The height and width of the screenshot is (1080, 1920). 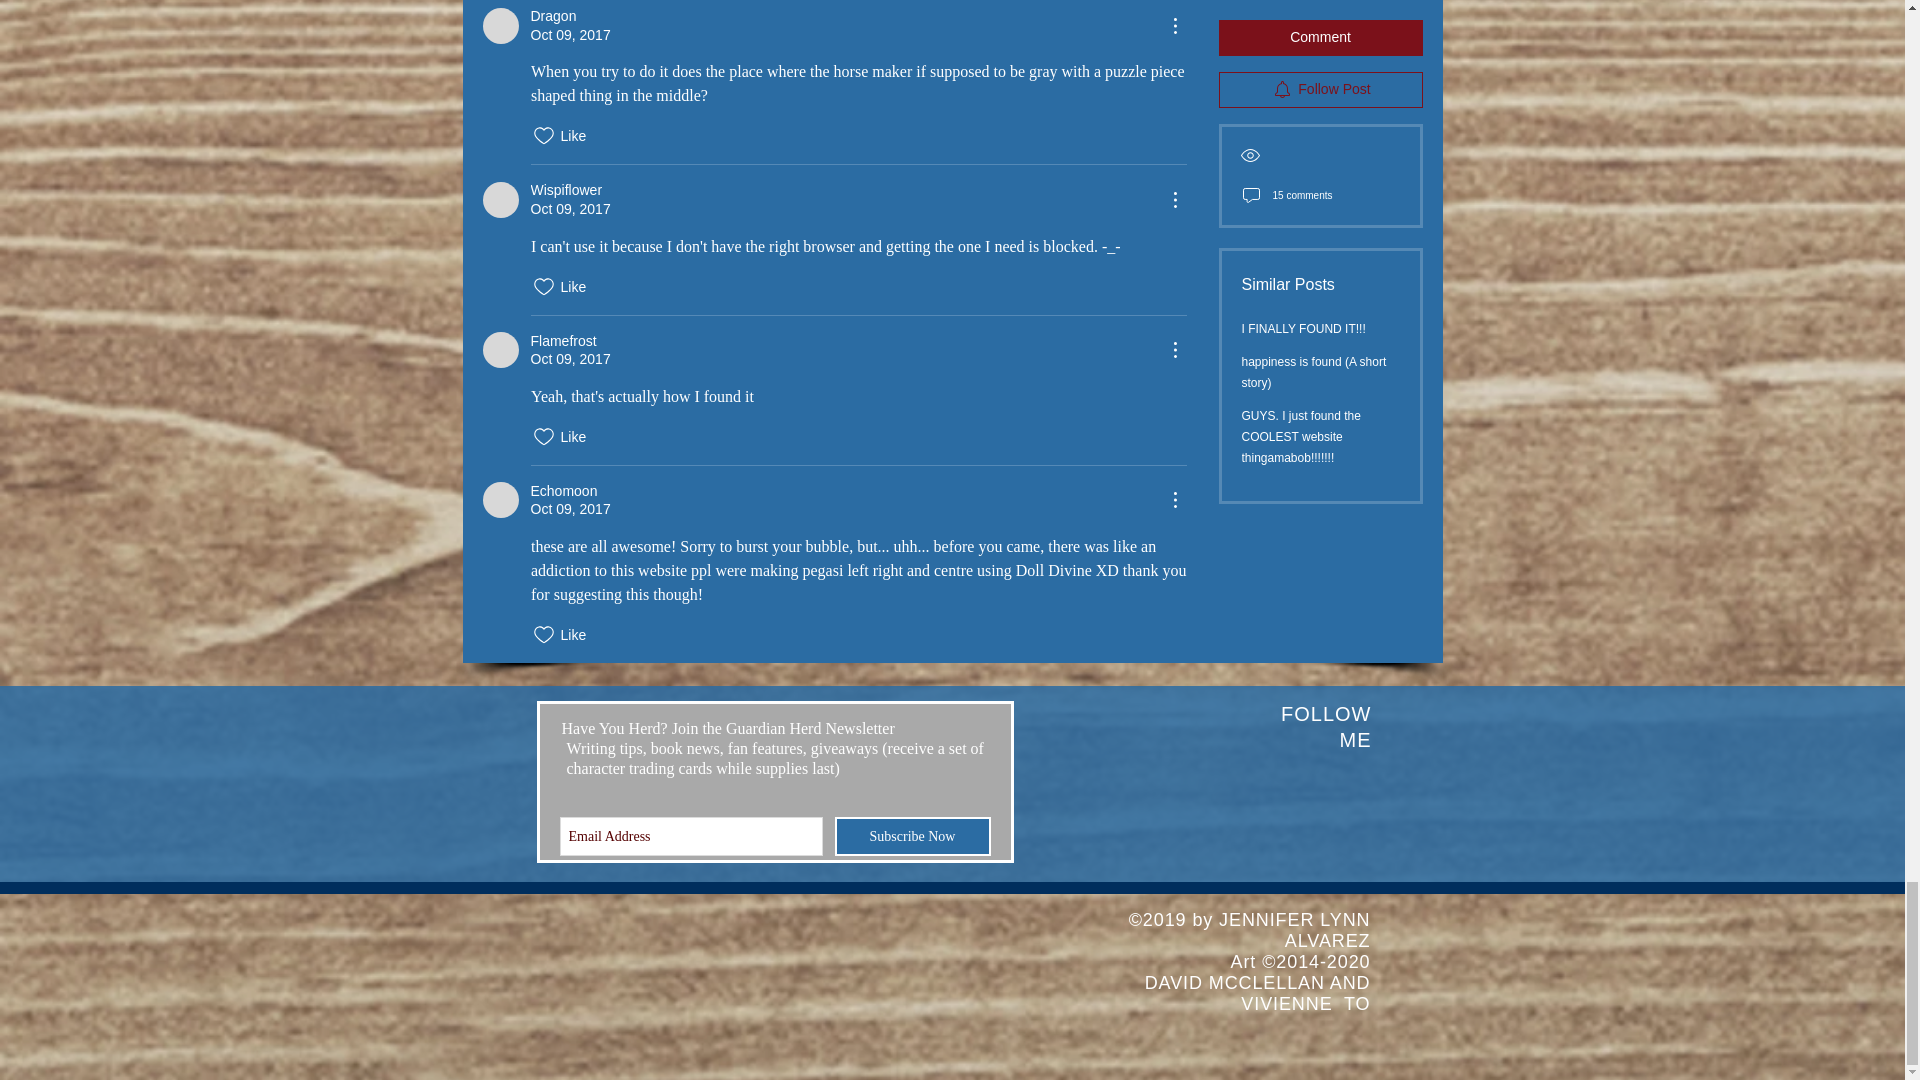 What do you see at coordinates (500, 26) in the screenshot?
I see `Dragon` at bounding box center [500, 26].